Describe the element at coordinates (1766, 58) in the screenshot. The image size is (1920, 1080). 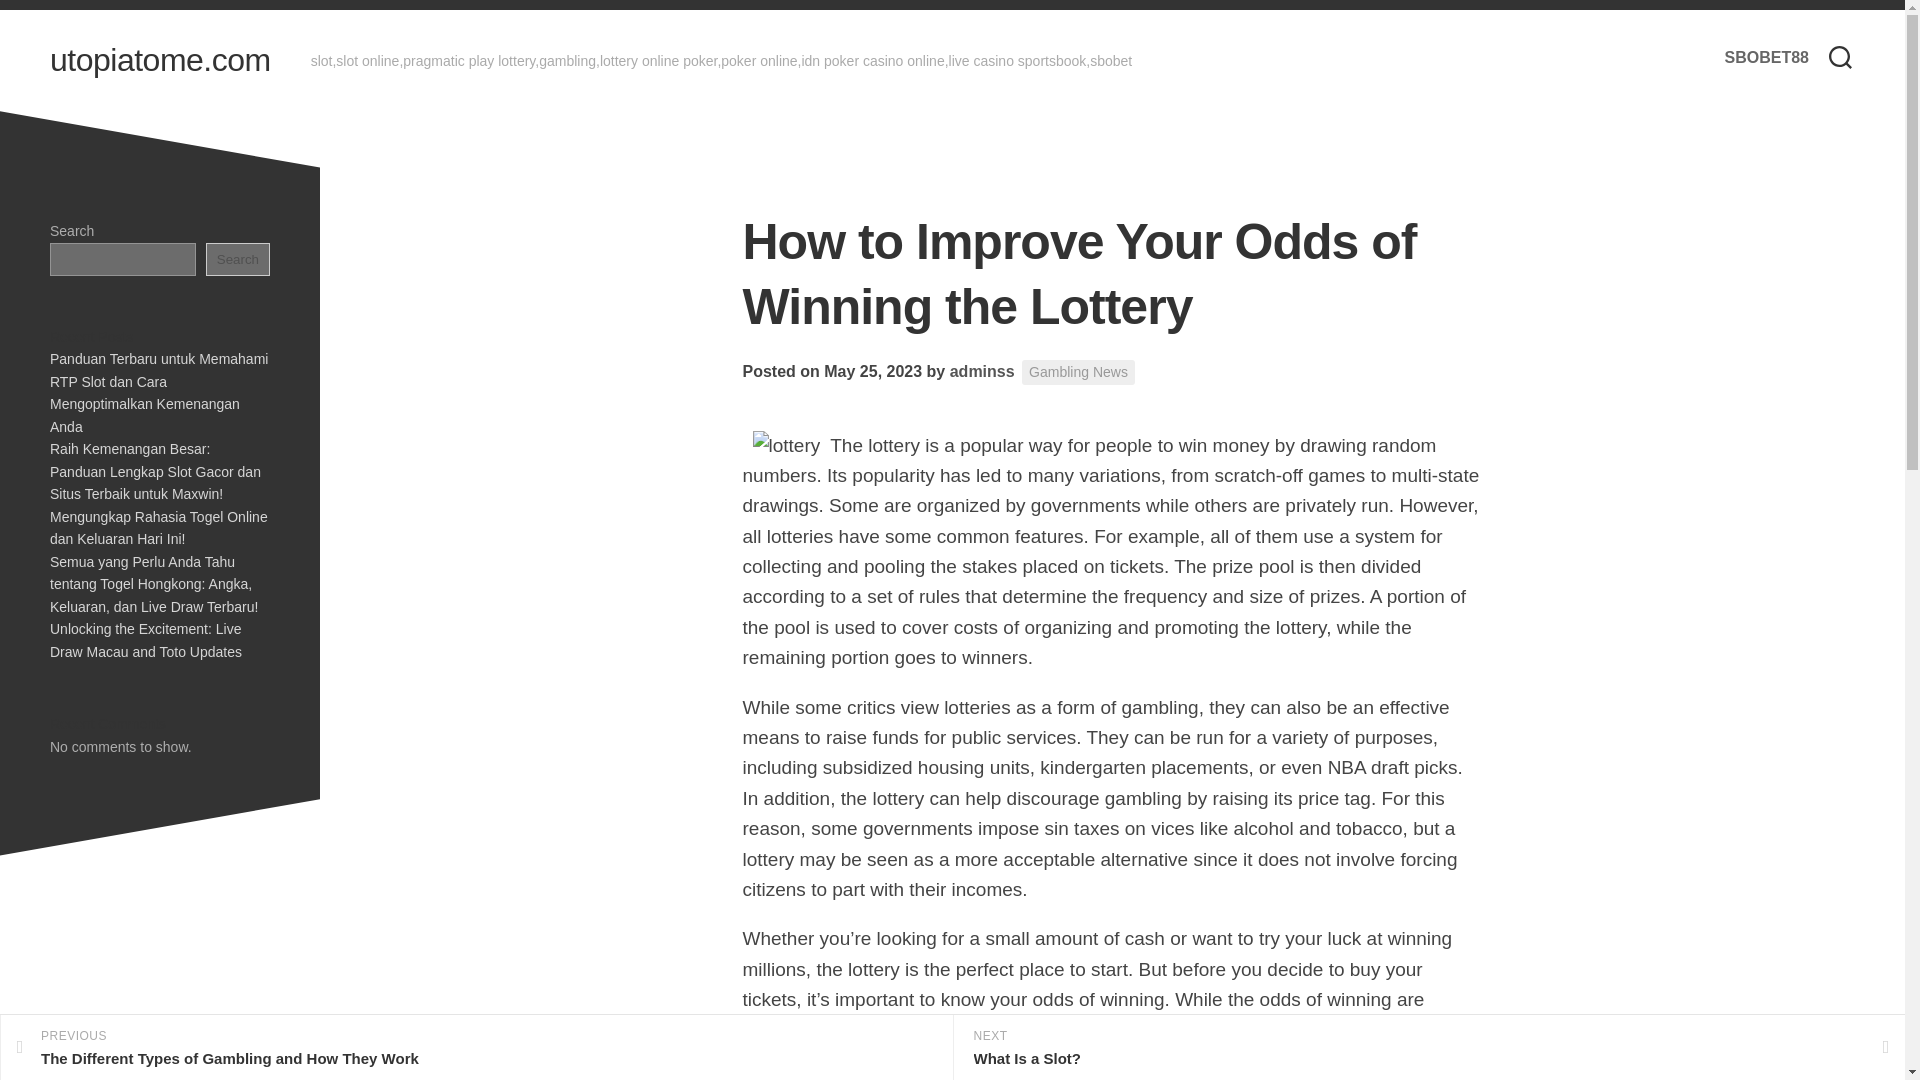
I see `SBOBET88` at that location.